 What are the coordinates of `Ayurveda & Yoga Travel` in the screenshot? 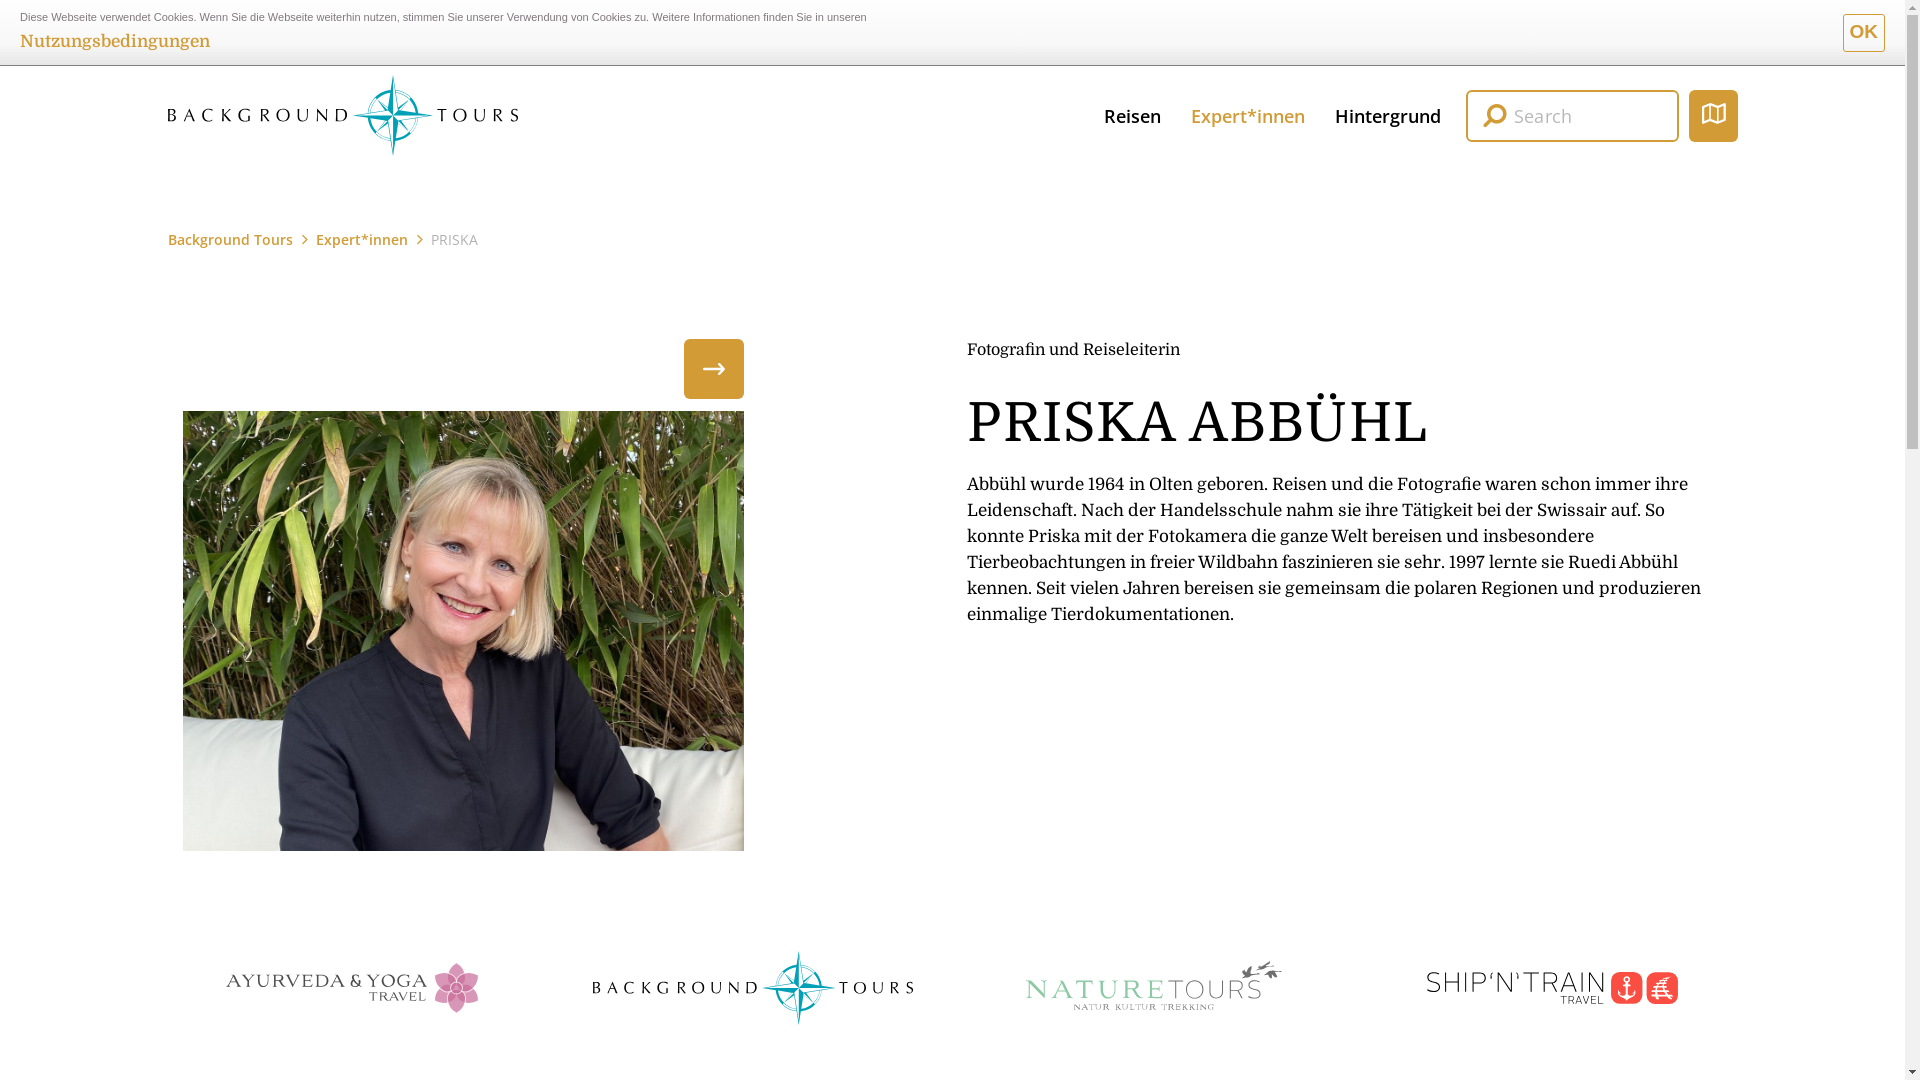 It's located at (352, 988).